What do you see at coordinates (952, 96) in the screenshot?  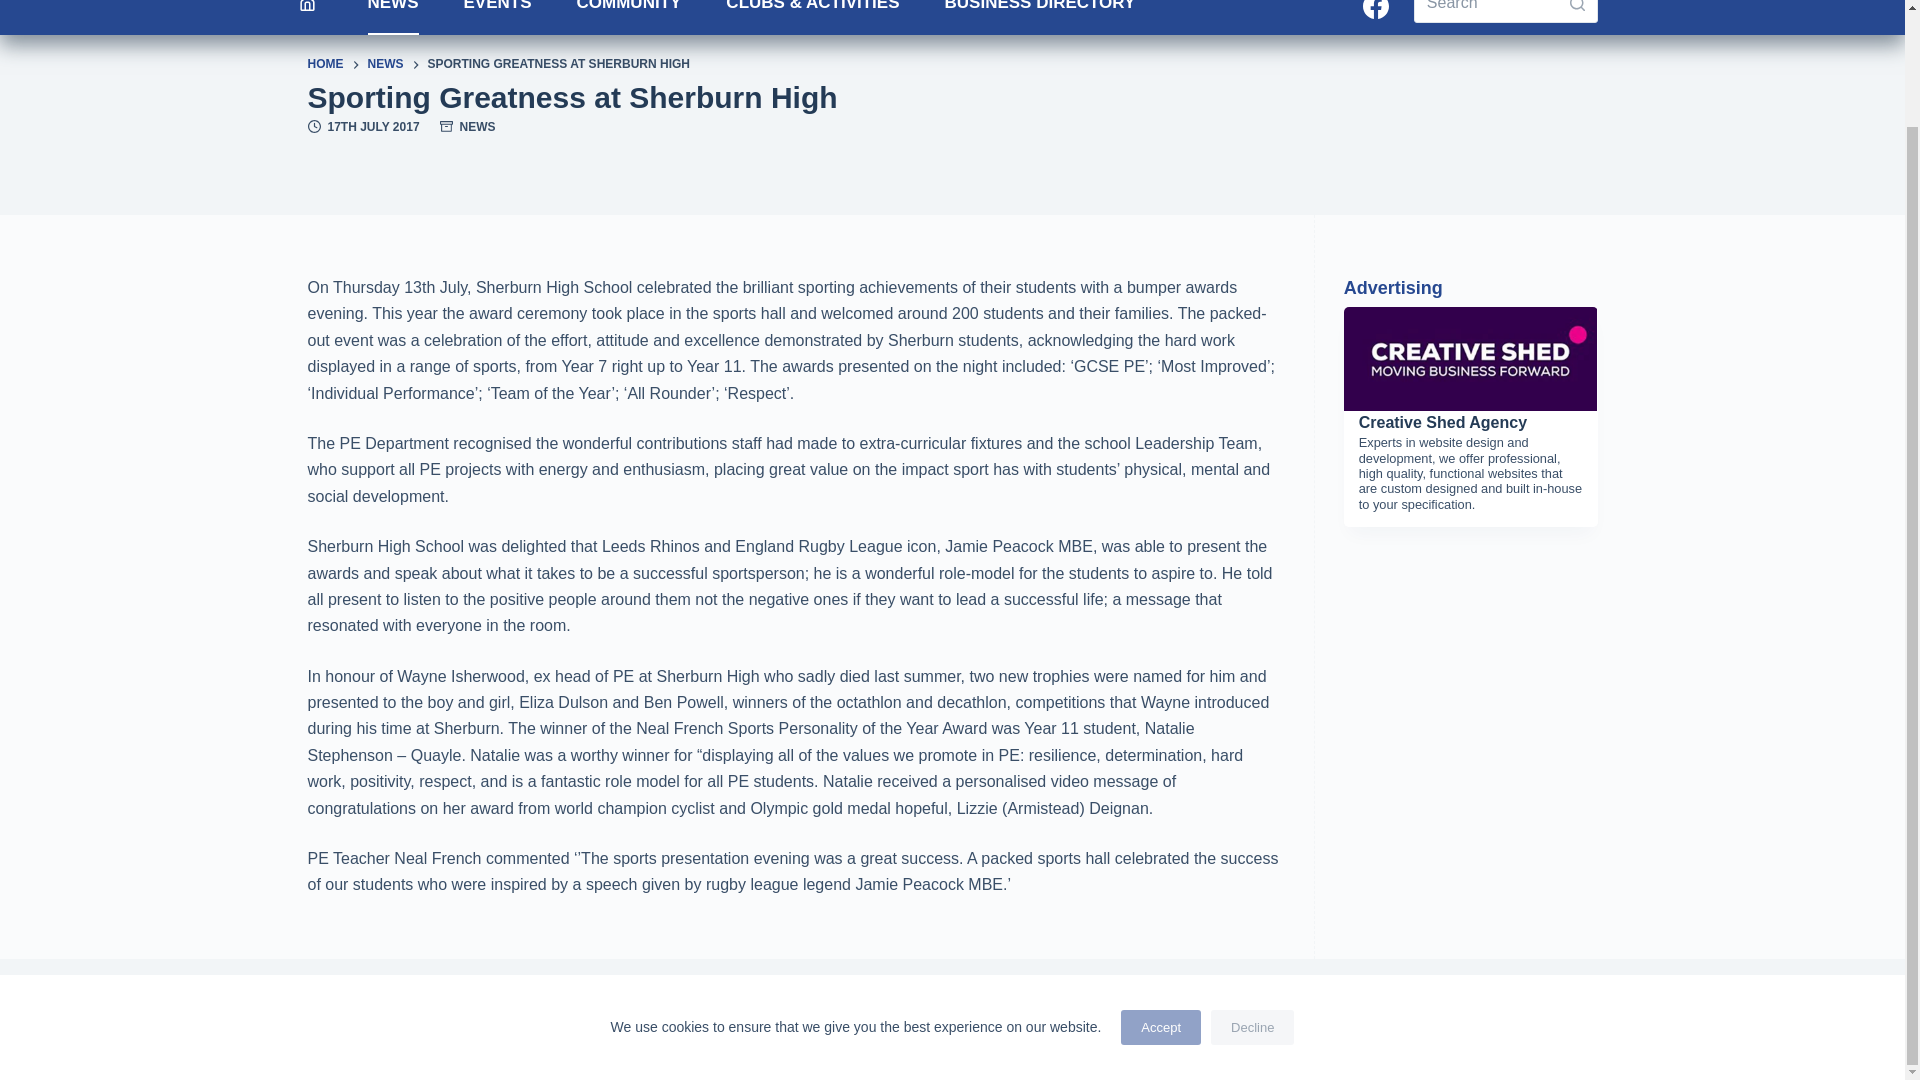 I see `Sporting Greatness at Sherburn High` at bounding box center [952, 96].